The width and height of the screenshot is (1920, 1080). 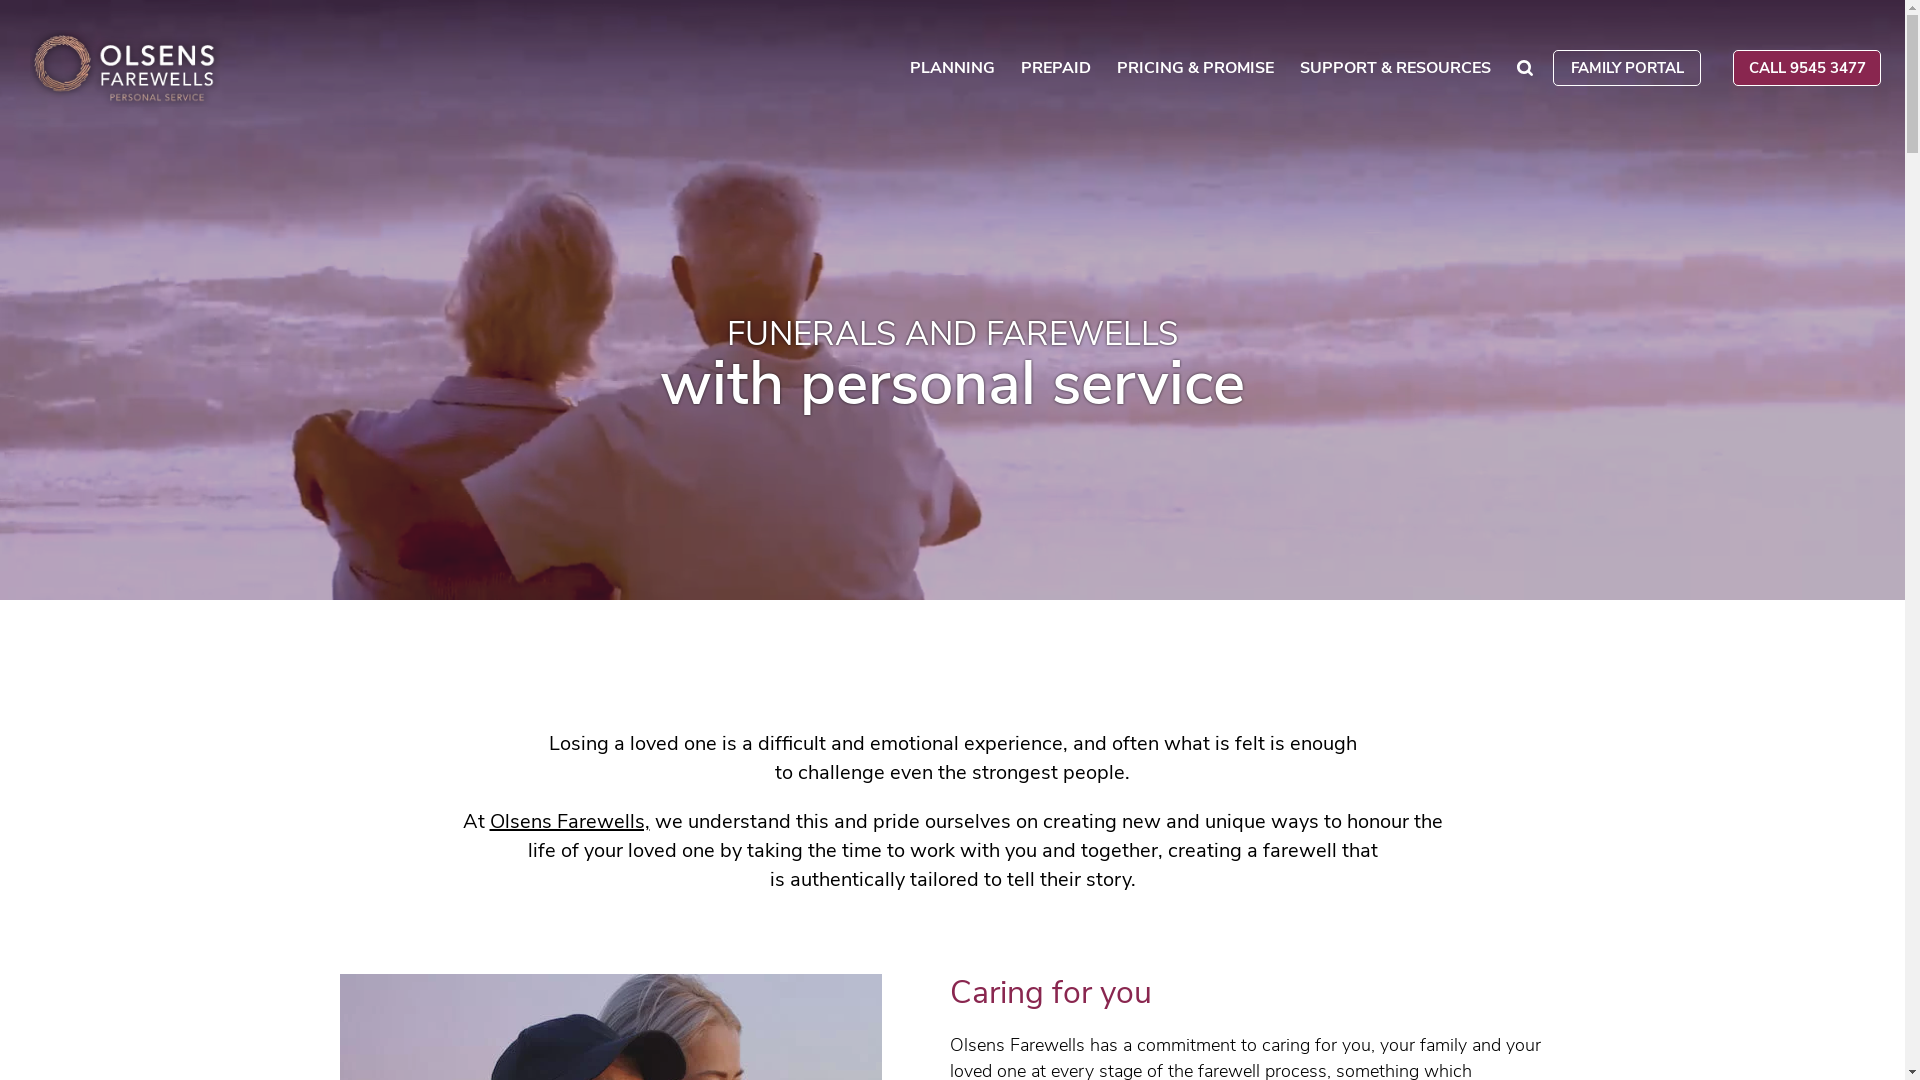 What do you see at coordinates (1396, 73) in the screenshot?
I see `SUPPORT & RESOURCES` at bounding box center [1396, 73].